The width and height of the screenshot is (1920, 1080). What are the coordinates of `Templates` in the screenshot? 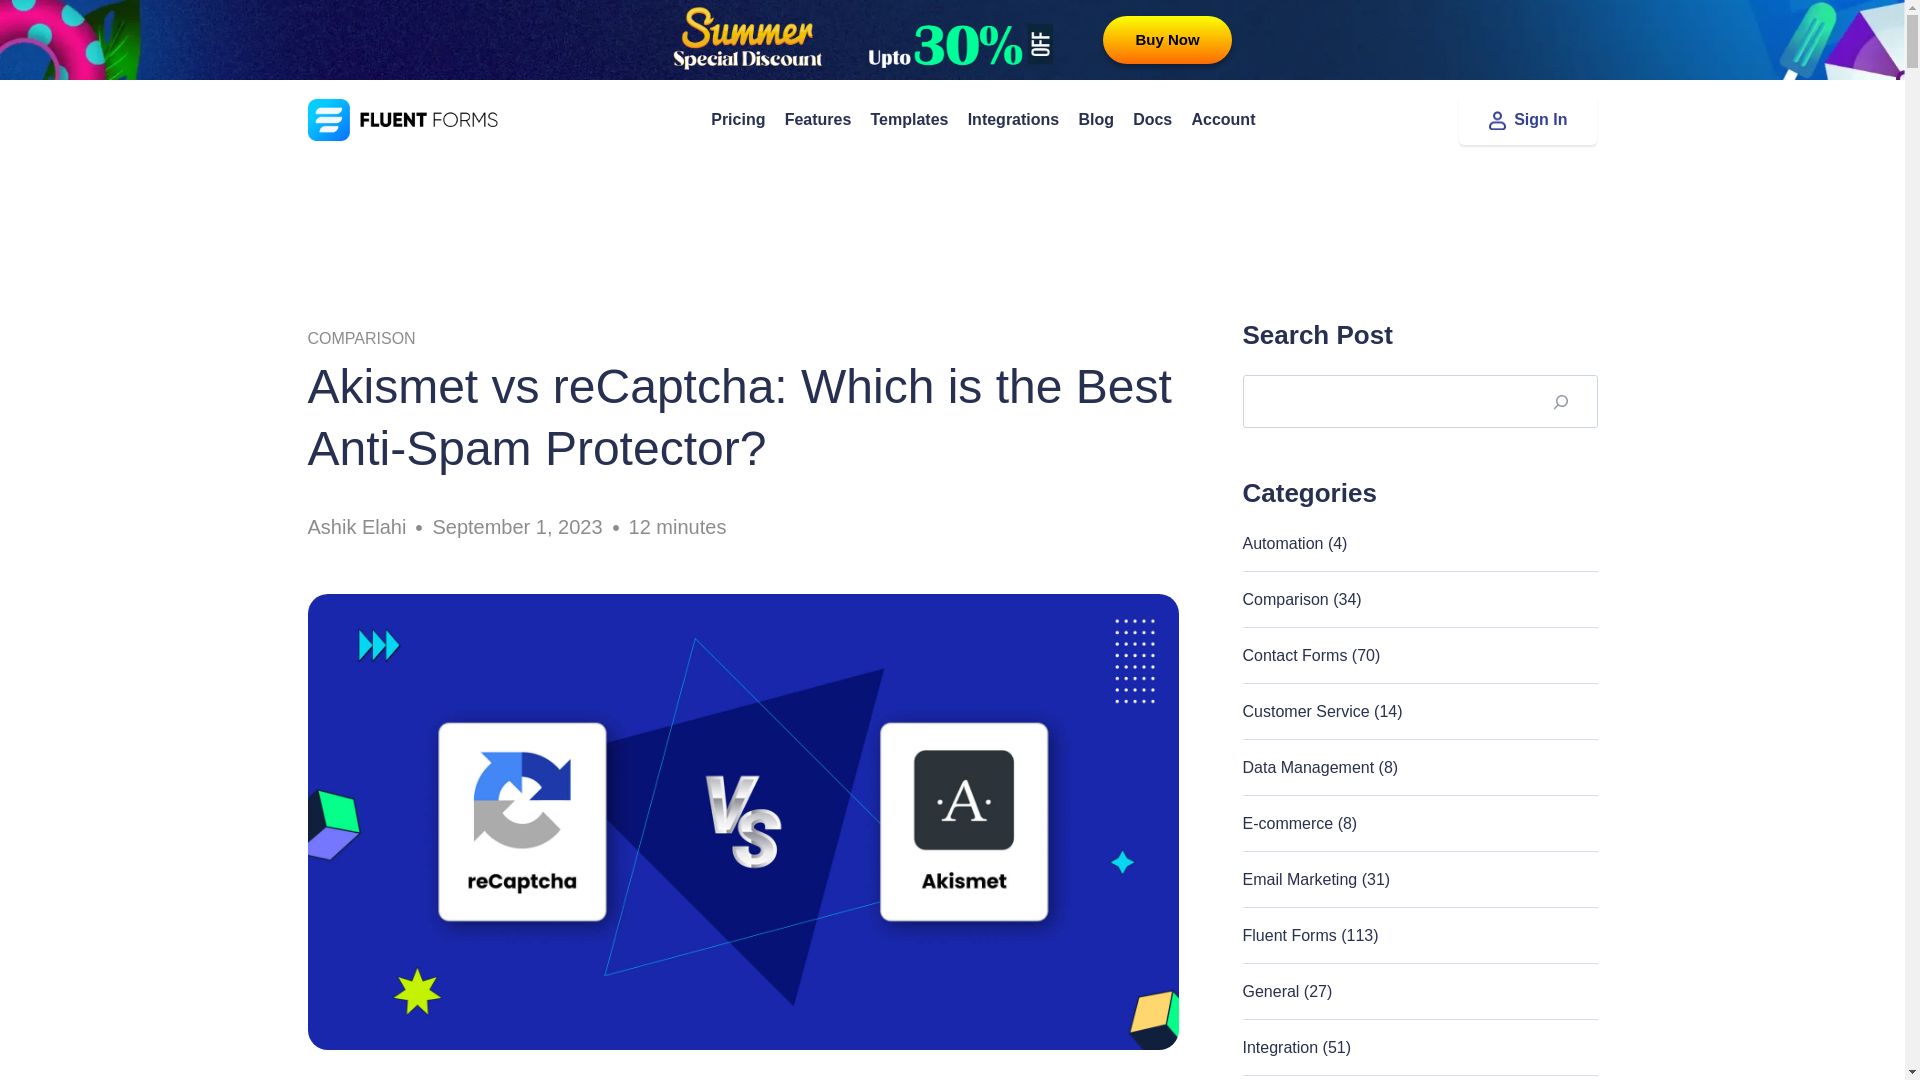 It's located at (909, 119).